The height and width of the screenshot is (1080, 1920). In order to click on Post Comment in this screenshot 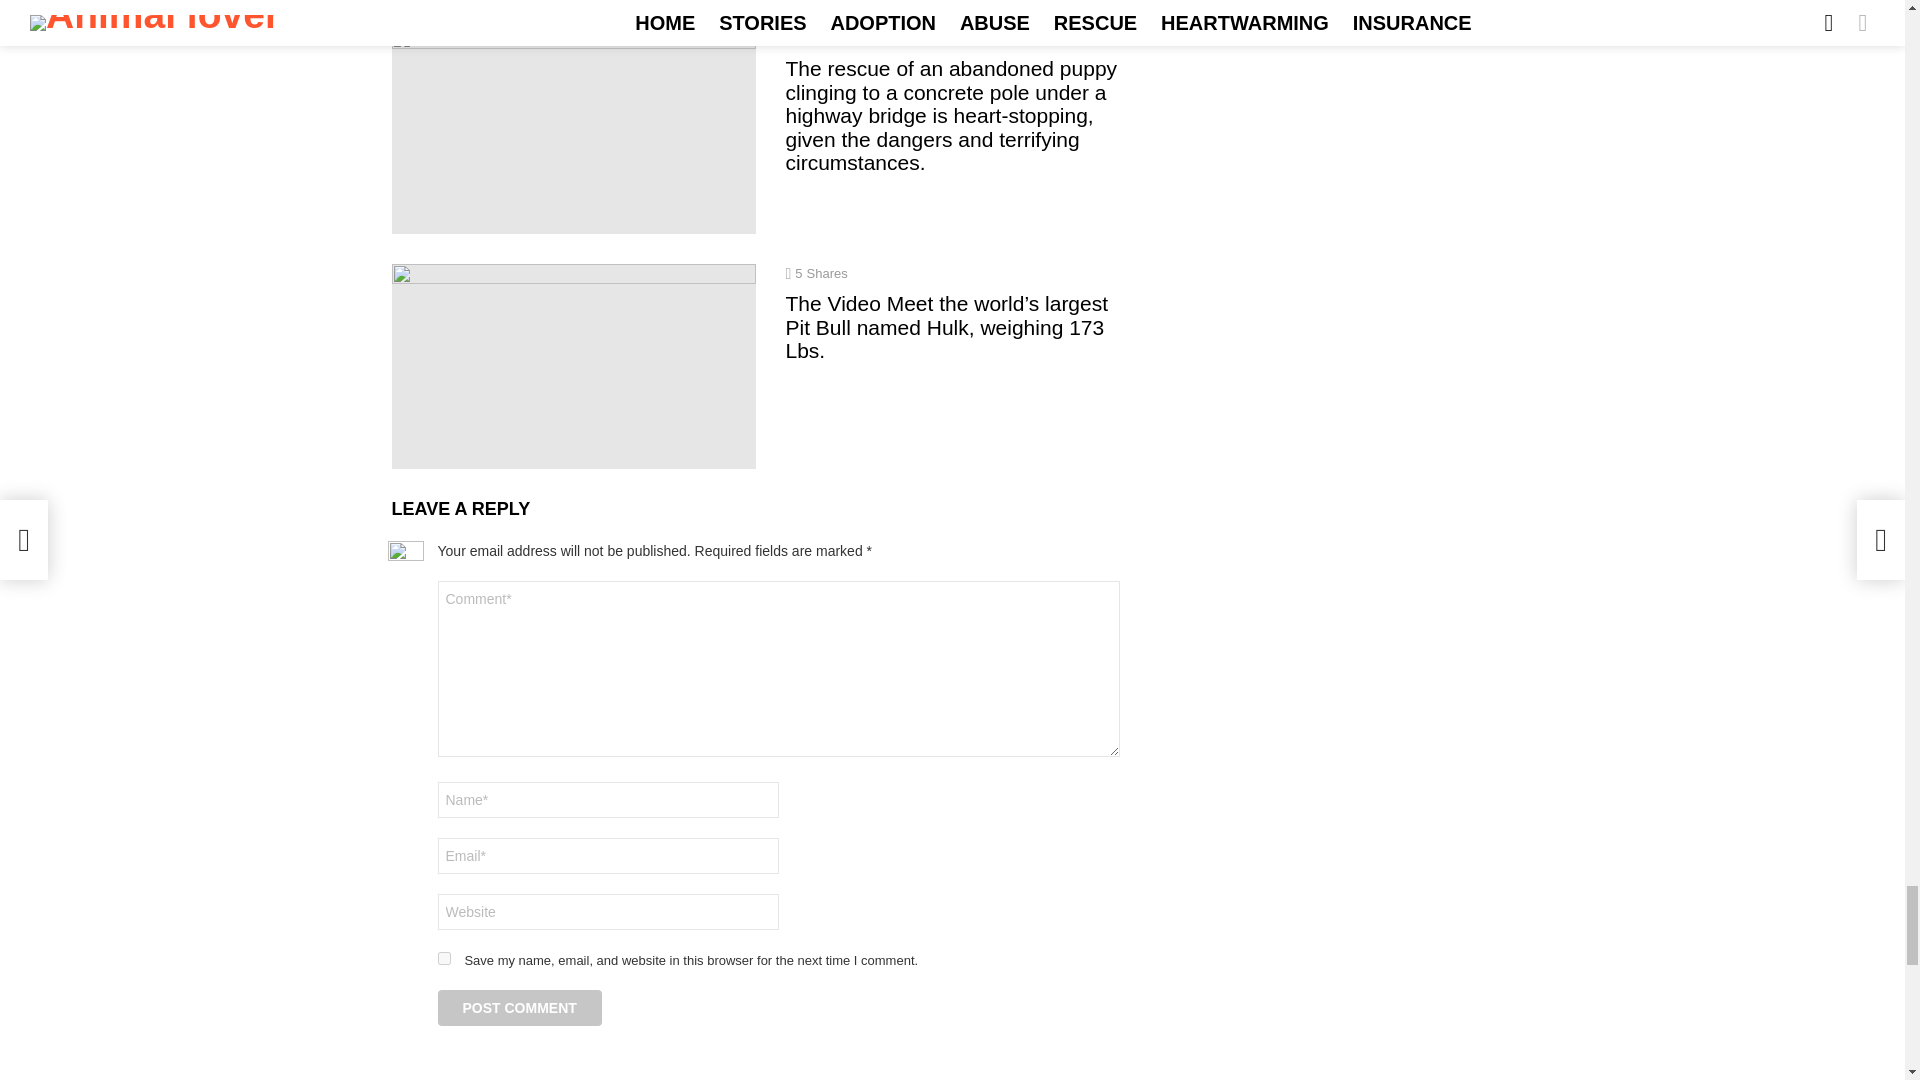, I will do `click(520, 1008)`.